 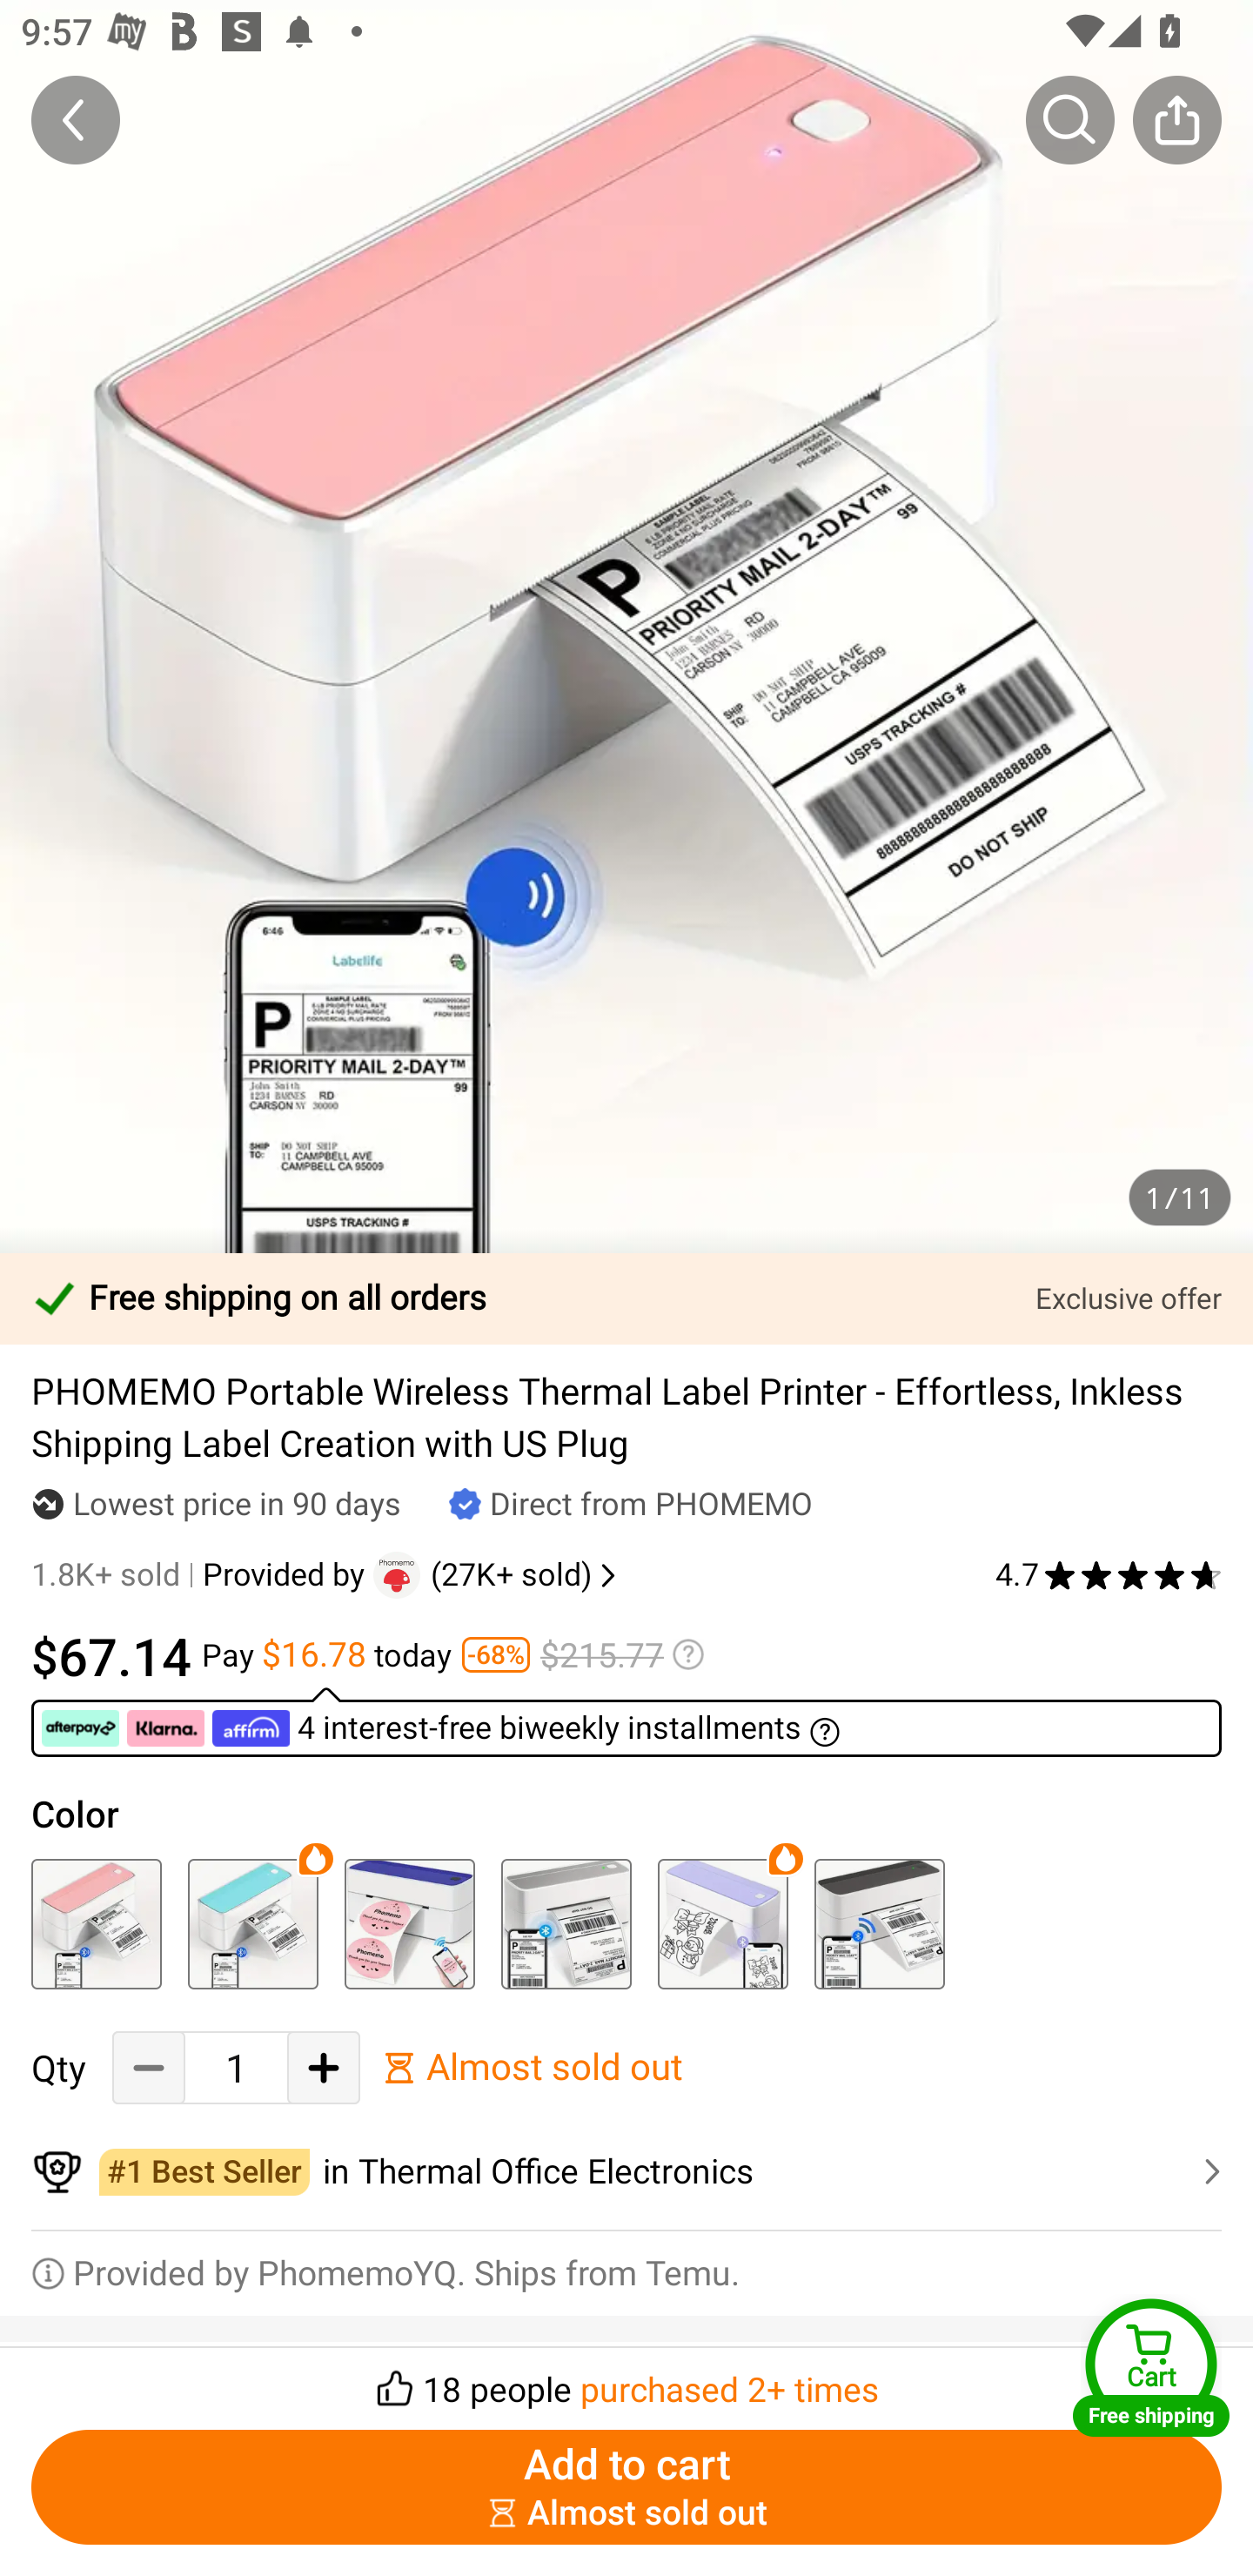 I want to click on Cart Free shipping Cart, so click(x=1151, y=2367).